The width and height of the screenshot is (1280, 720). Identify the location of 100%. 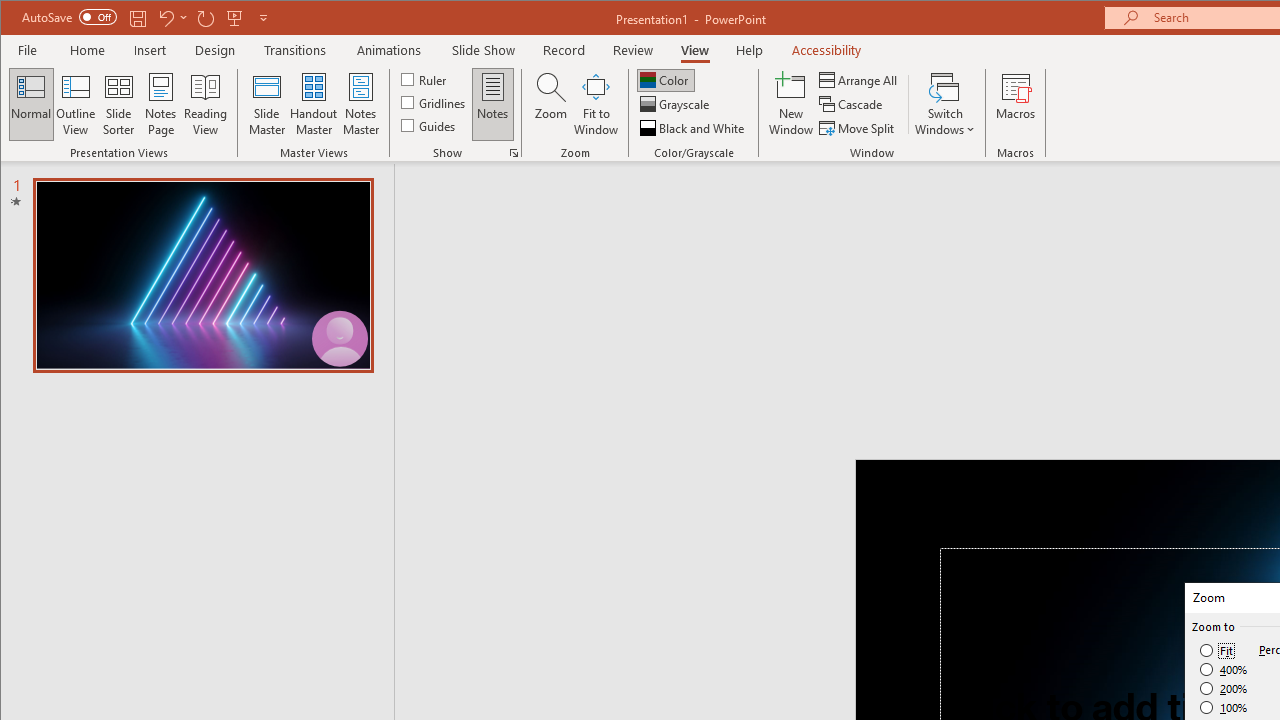
(1224, 707).